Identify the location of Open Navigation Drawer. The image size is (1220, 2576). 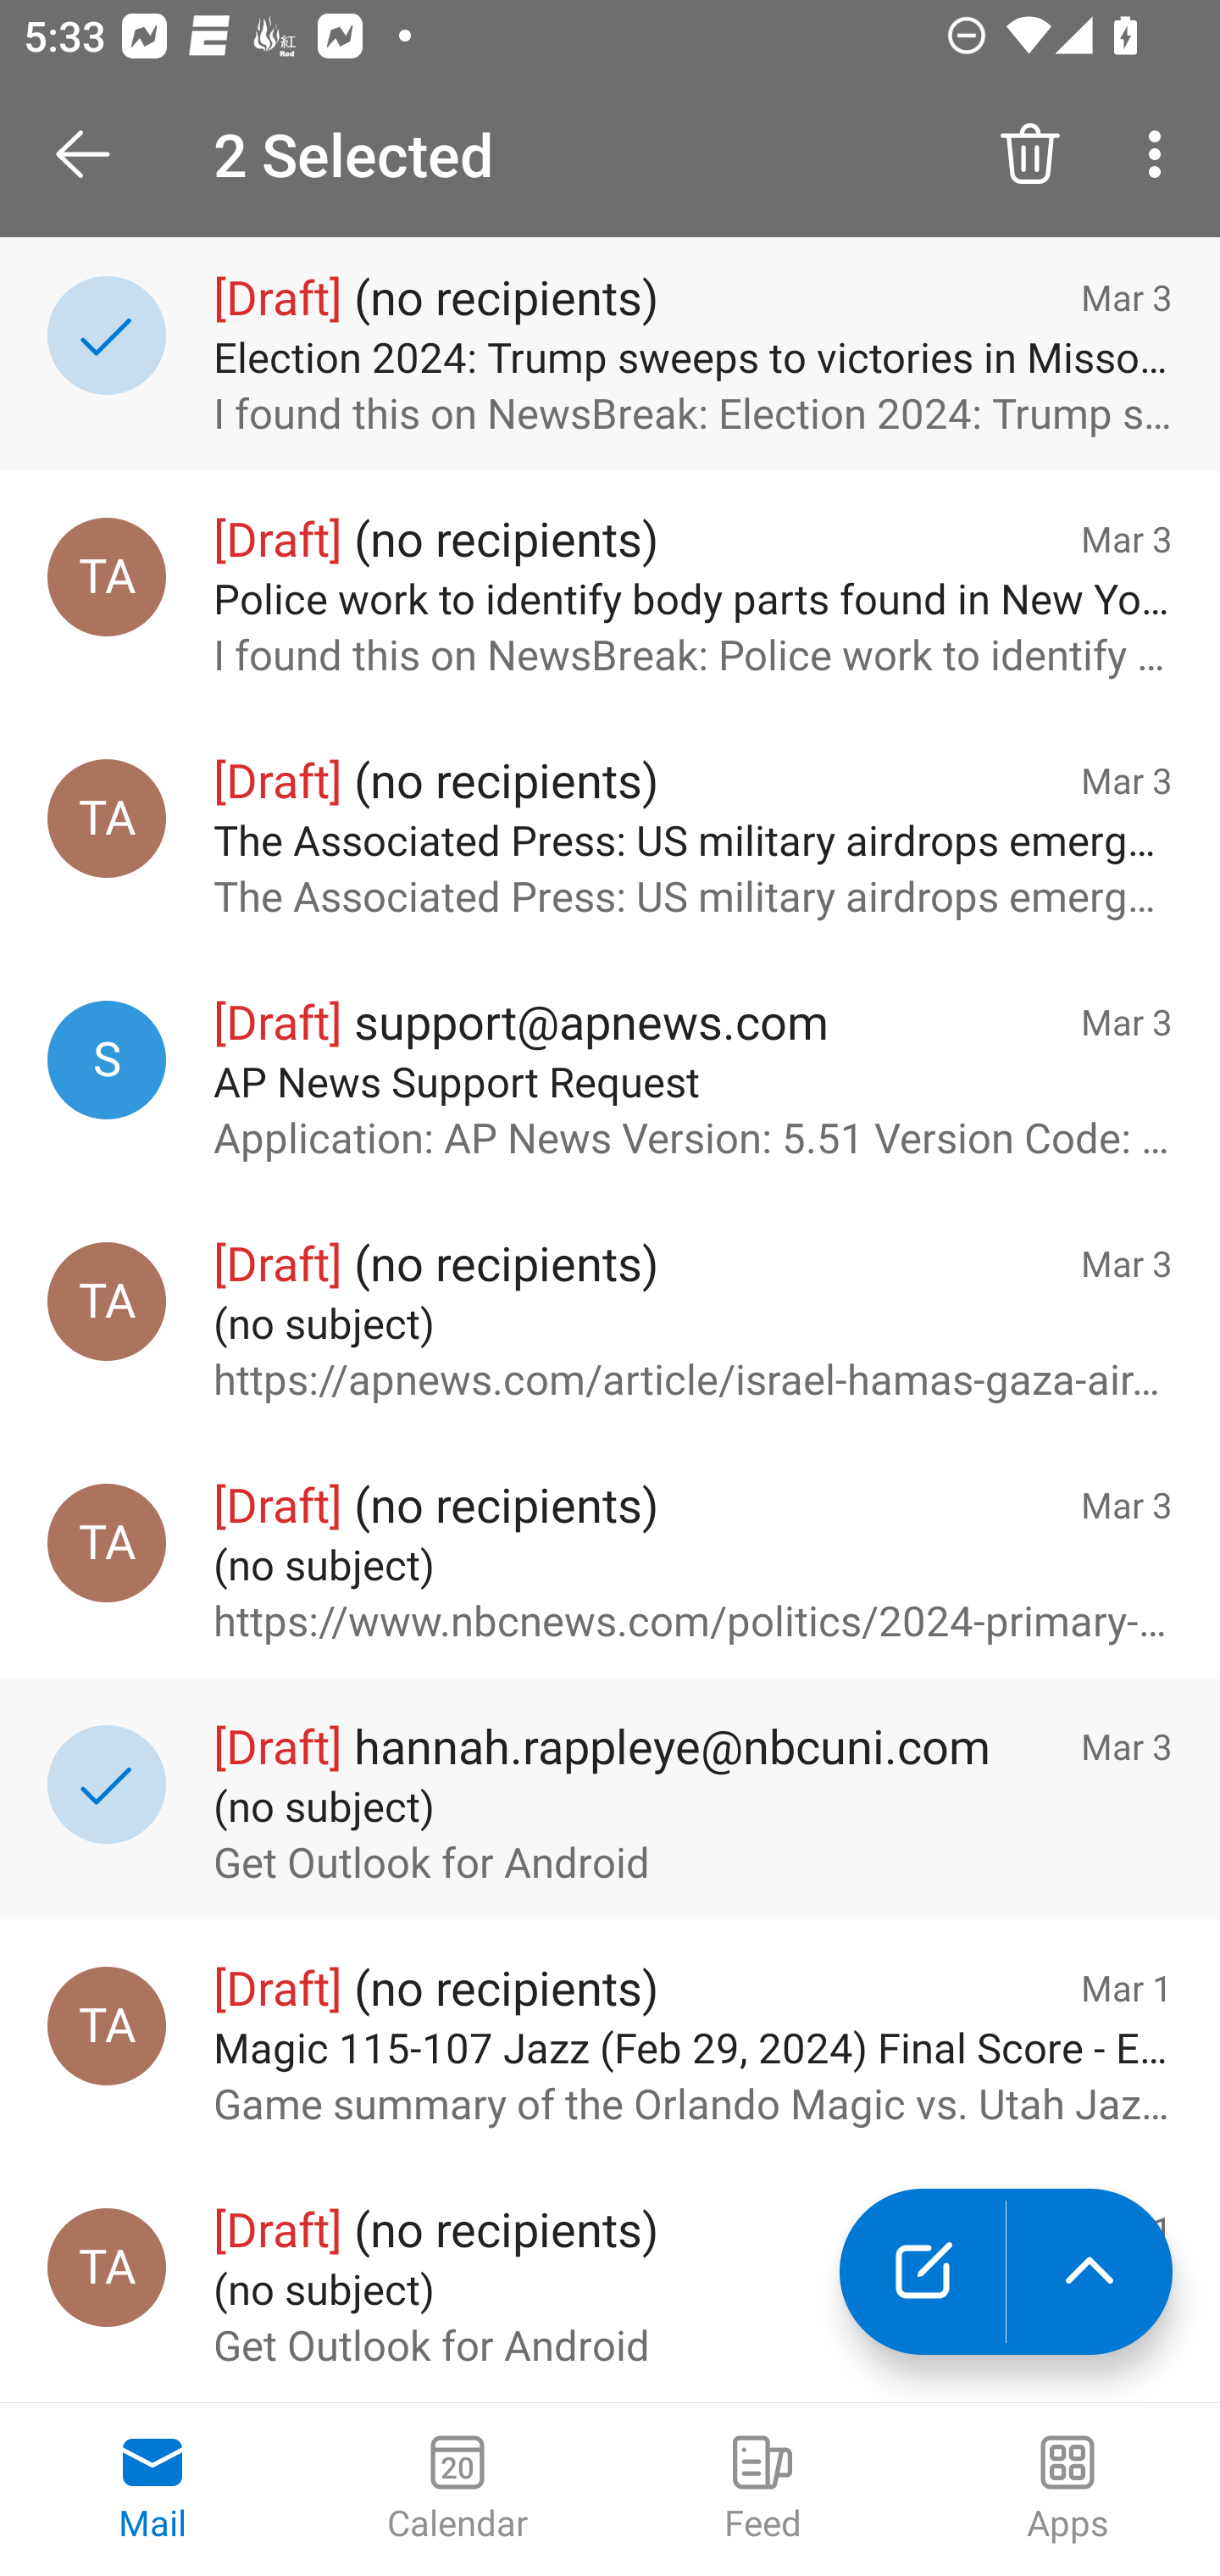
(94, 154).